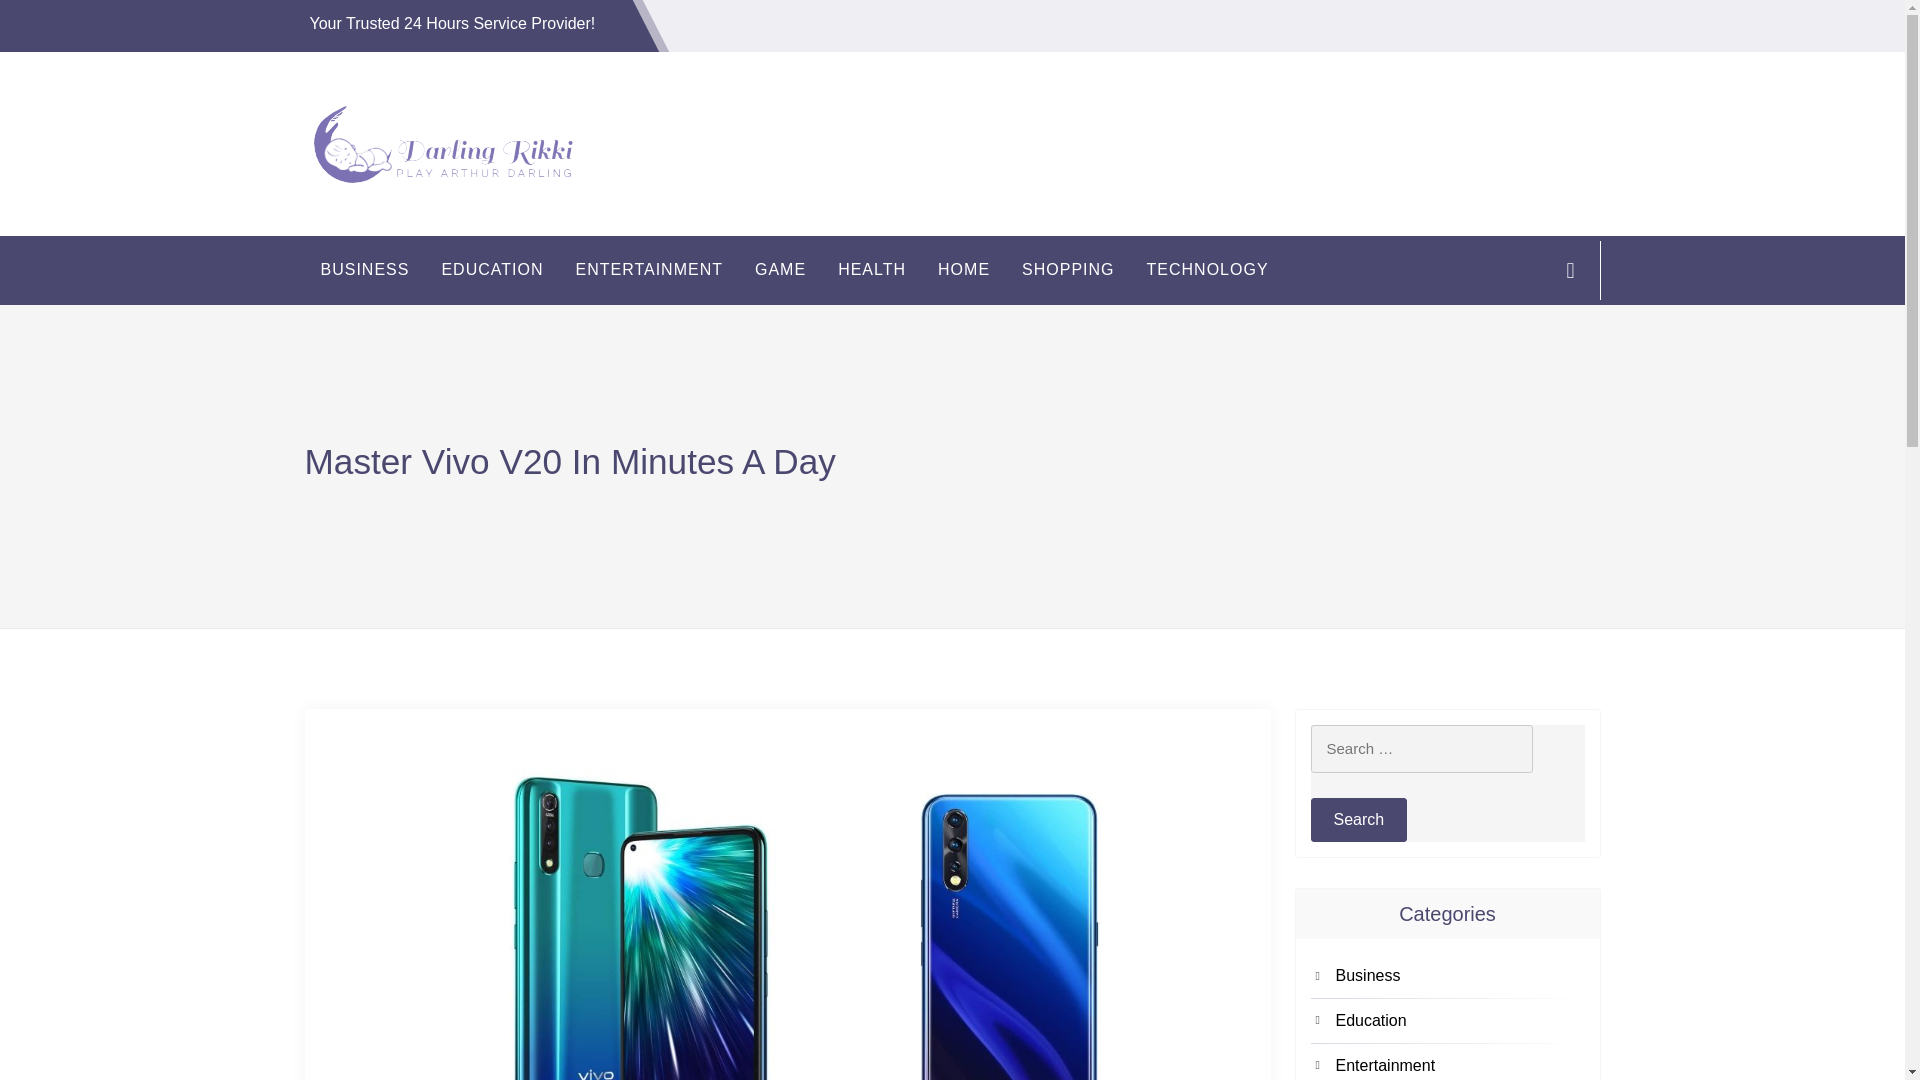 This screenshot has height=1080, width=1920. What do you see at coordinates (648, 270) in the screenshot?
I see `ENTERTAINMENT` at bounding box center [648, 270].